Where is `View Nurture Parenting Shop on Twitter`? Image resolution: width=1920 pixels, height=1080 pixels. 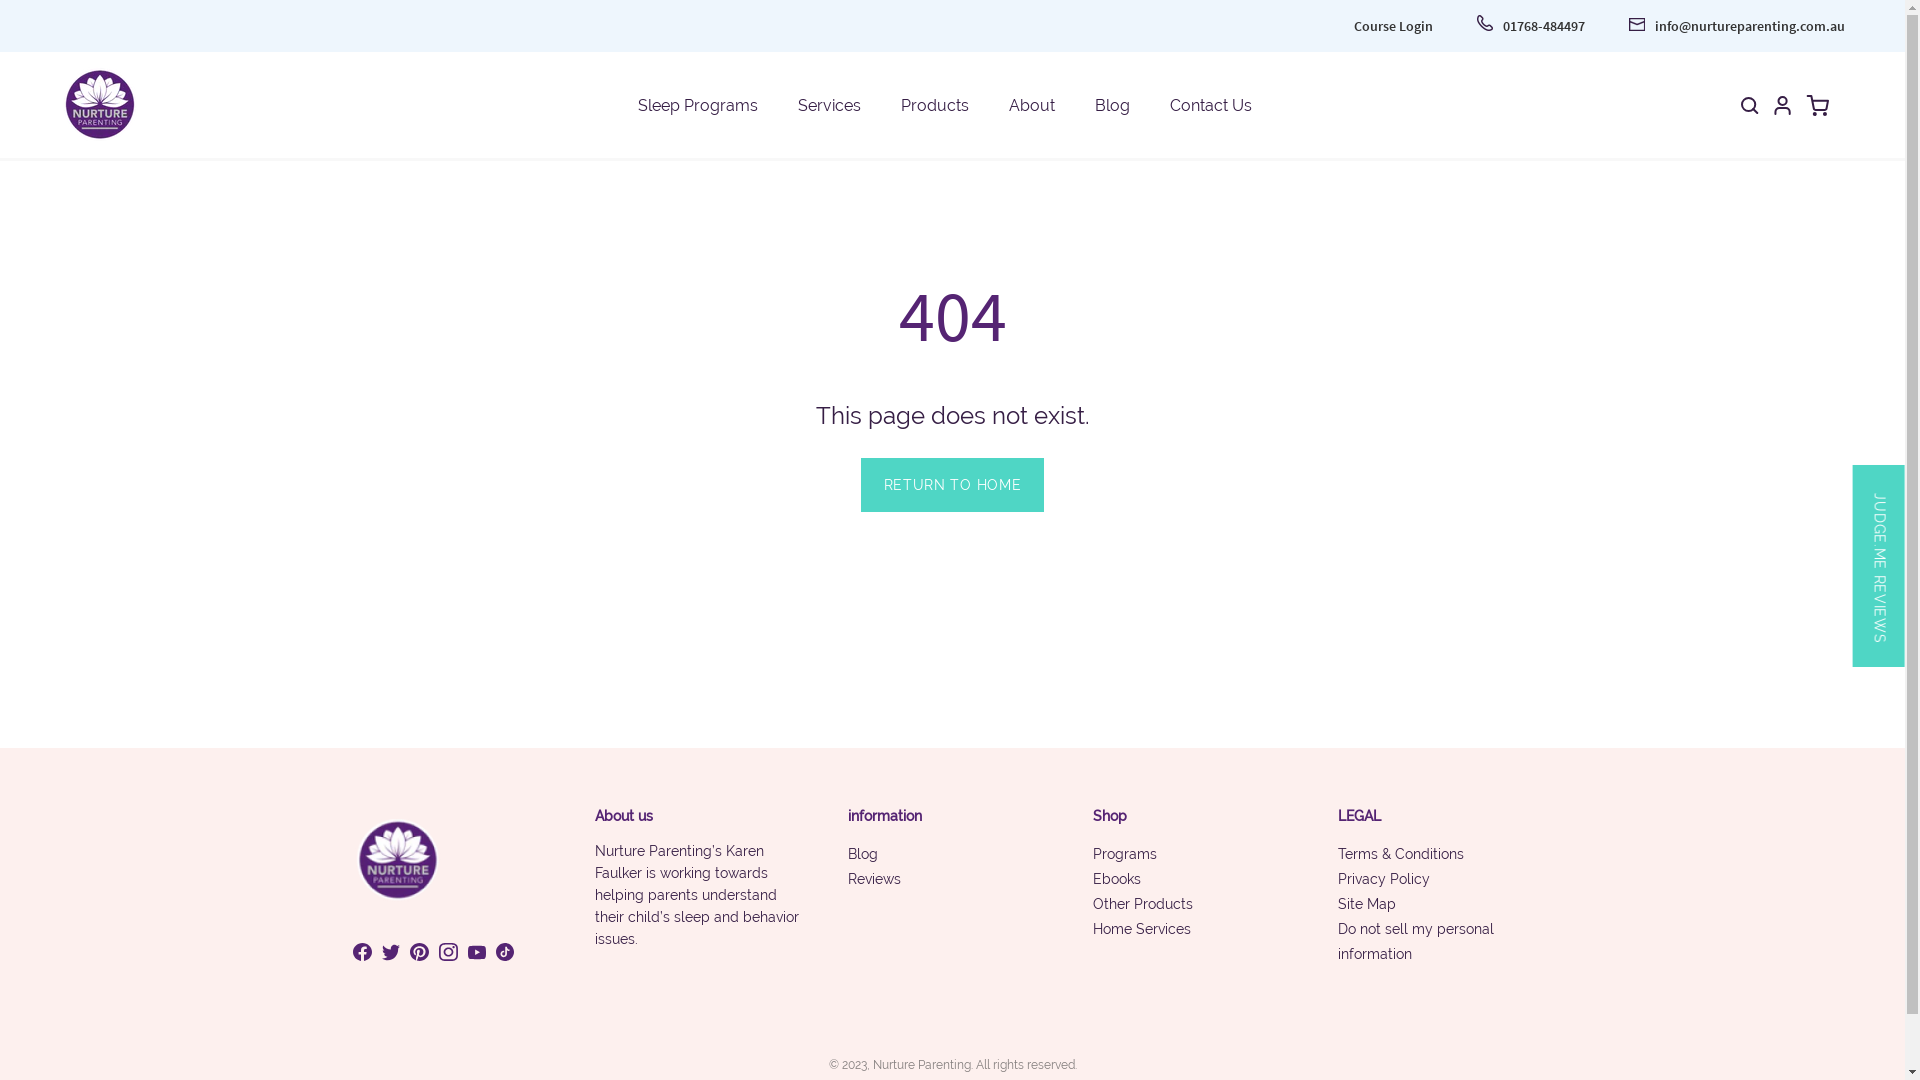
View Nurture Parenting Shop on Twitter is located at coordinates (391, 952).